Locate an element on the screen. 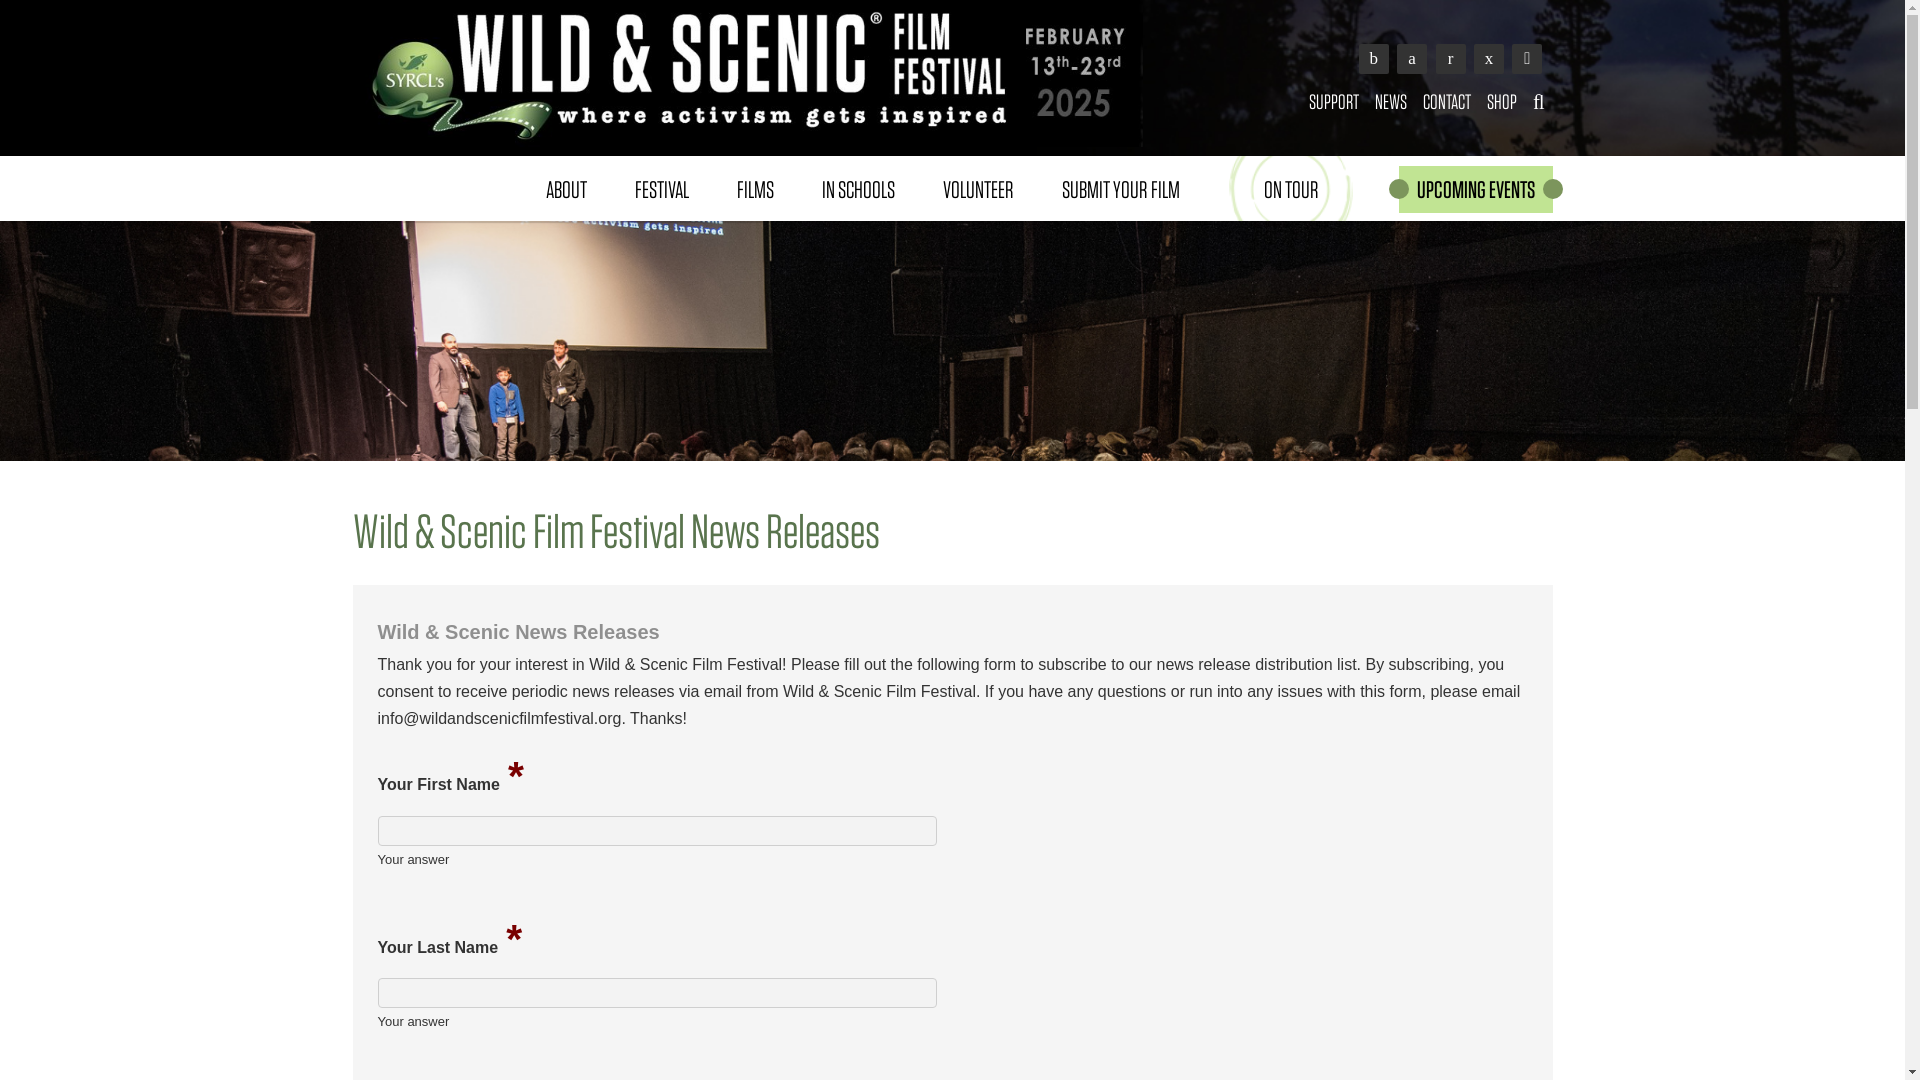  UPCOMING EVENTS is located at coordinates (1474, 189).